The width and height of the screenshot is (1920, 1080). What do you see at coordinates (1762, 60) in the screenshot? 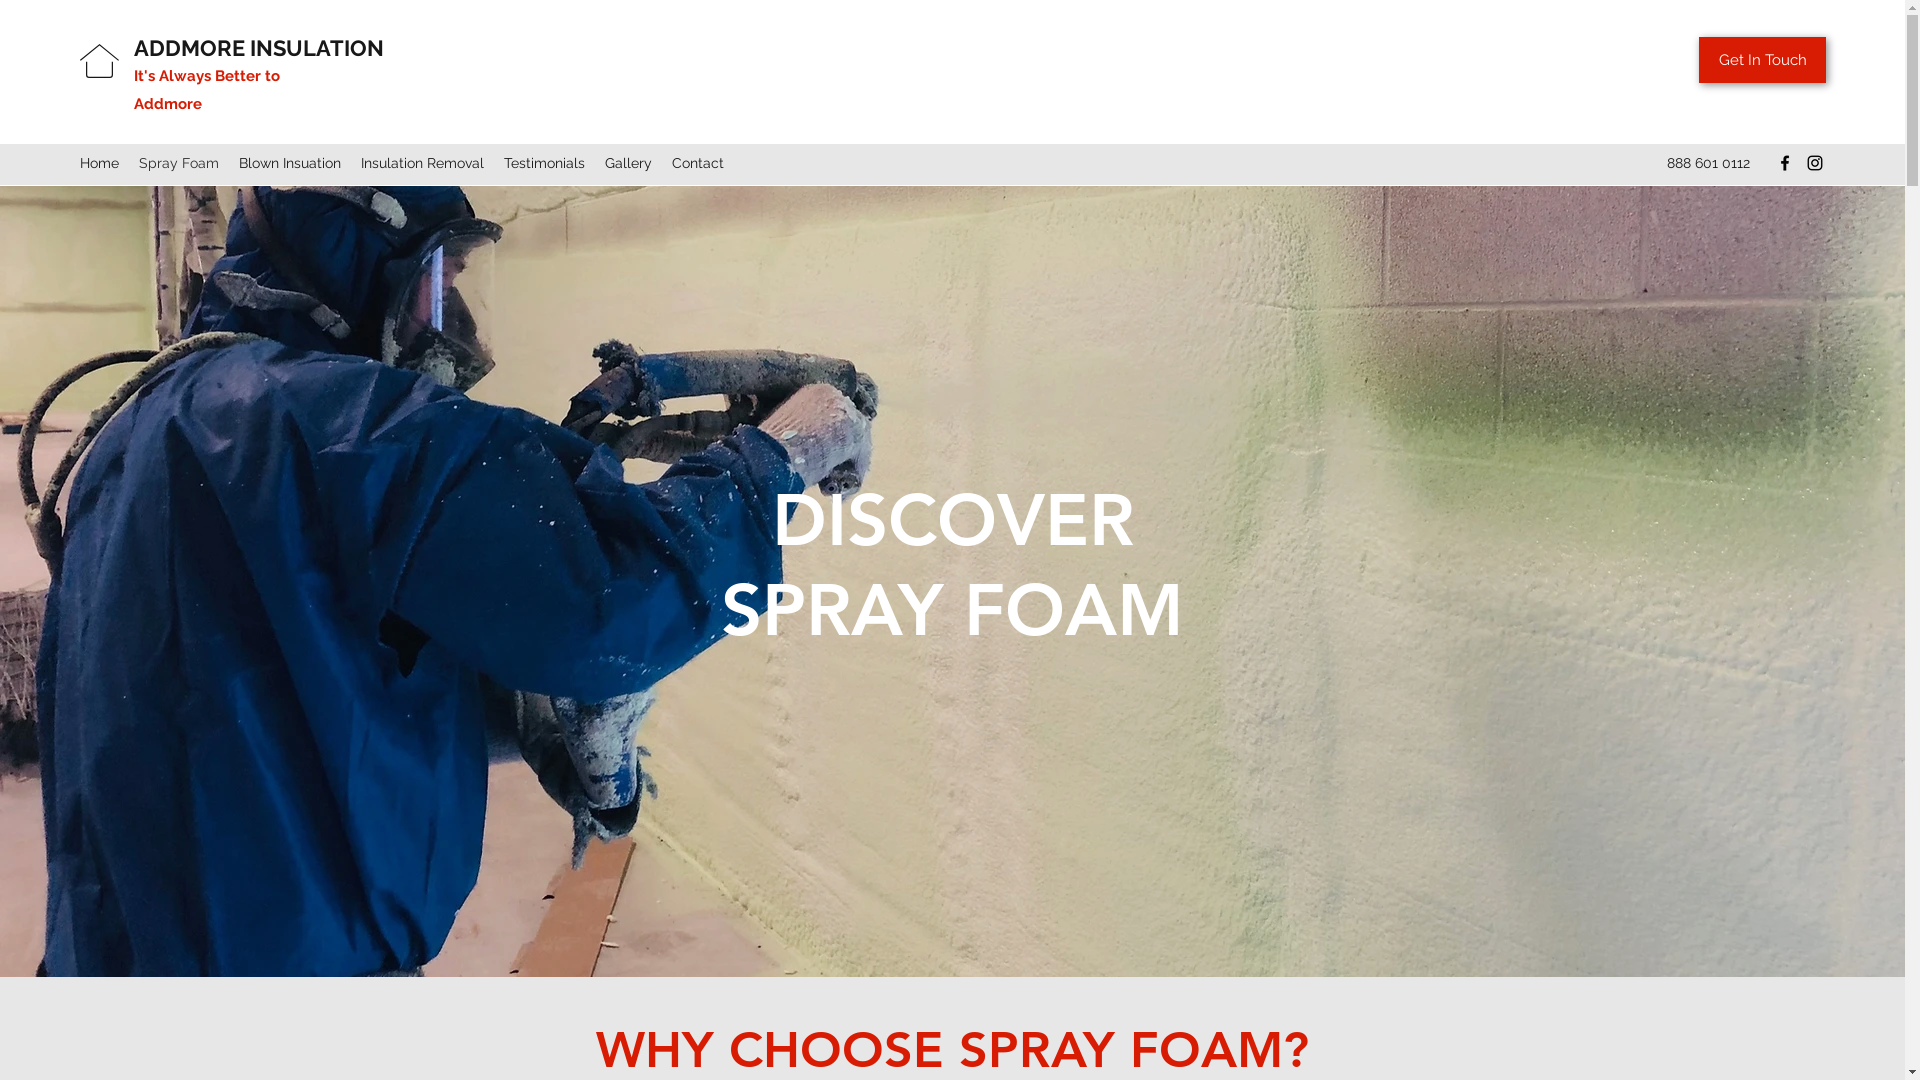
I see `Get In Touch` at bounding box center [1762, 60].